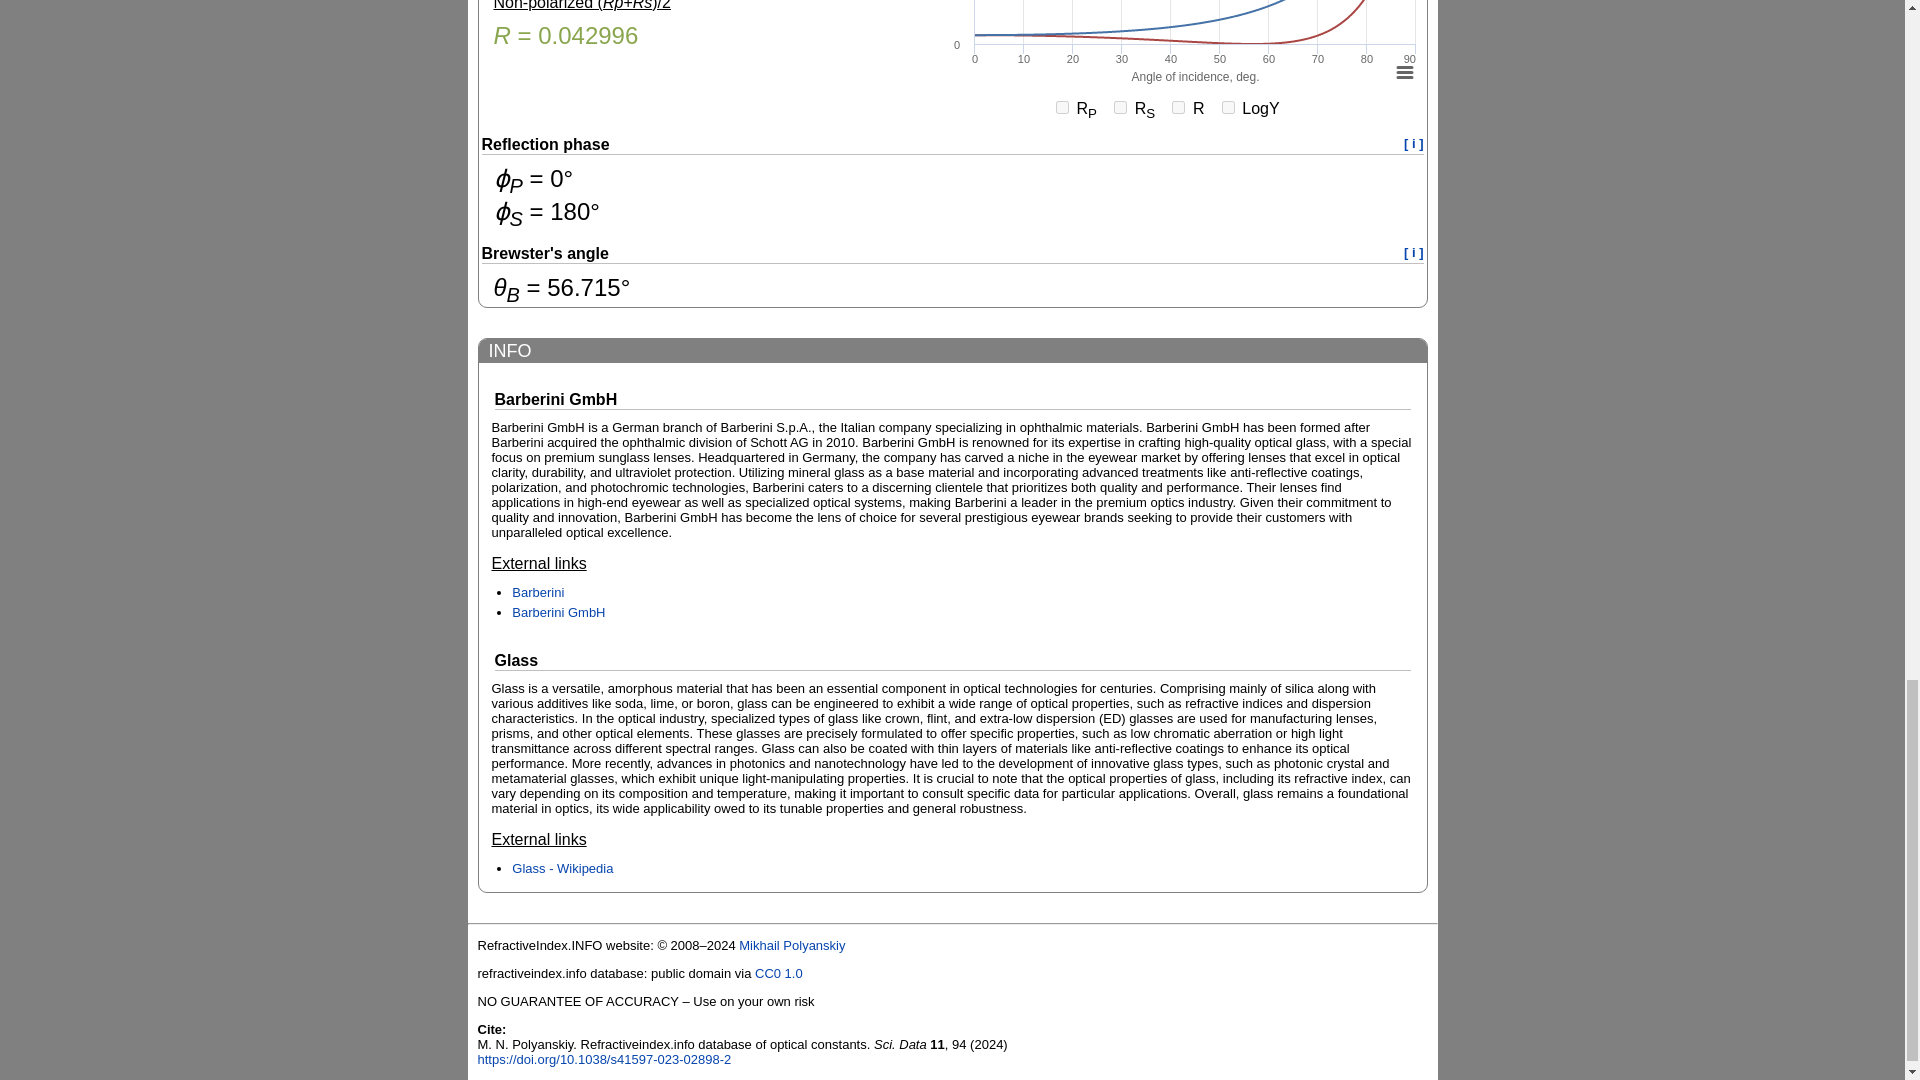 The width and height of the screenshot is (1920, 1080). I want to click on Barberini, so click(538, 592).